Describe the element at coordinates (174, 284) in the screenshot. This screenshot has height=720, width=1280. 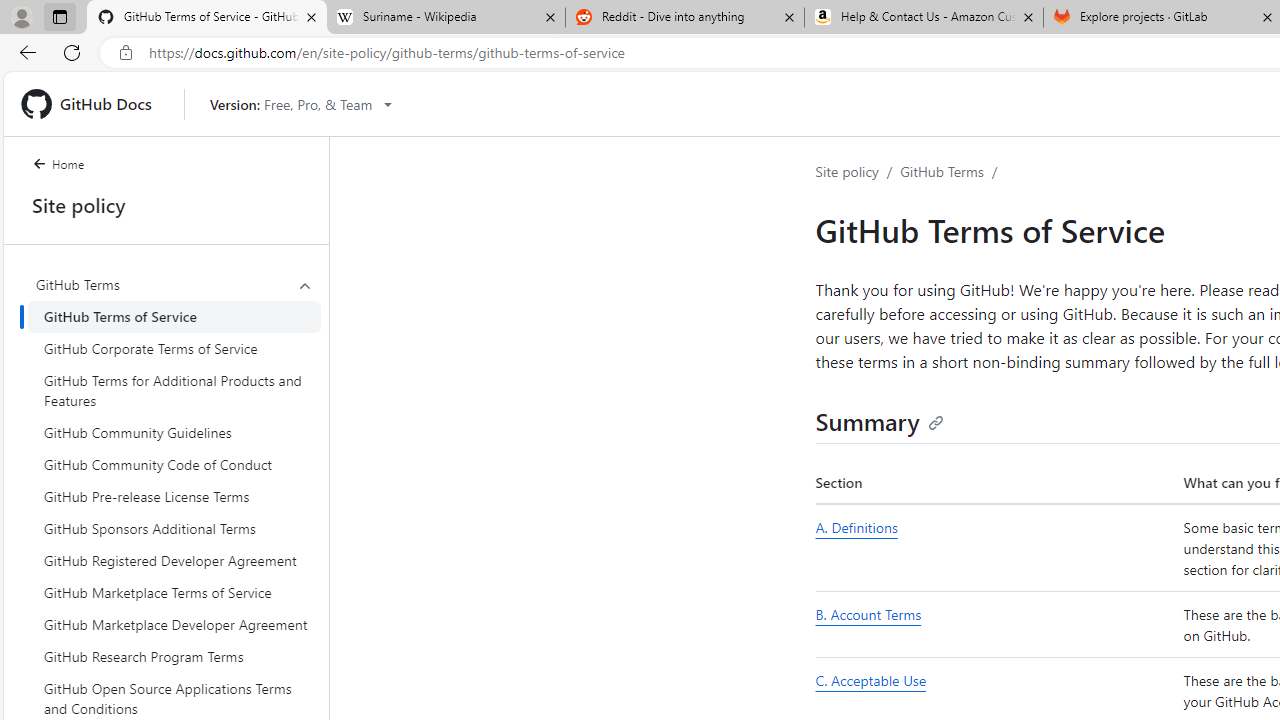
I see `GitHub Terms` at that location.